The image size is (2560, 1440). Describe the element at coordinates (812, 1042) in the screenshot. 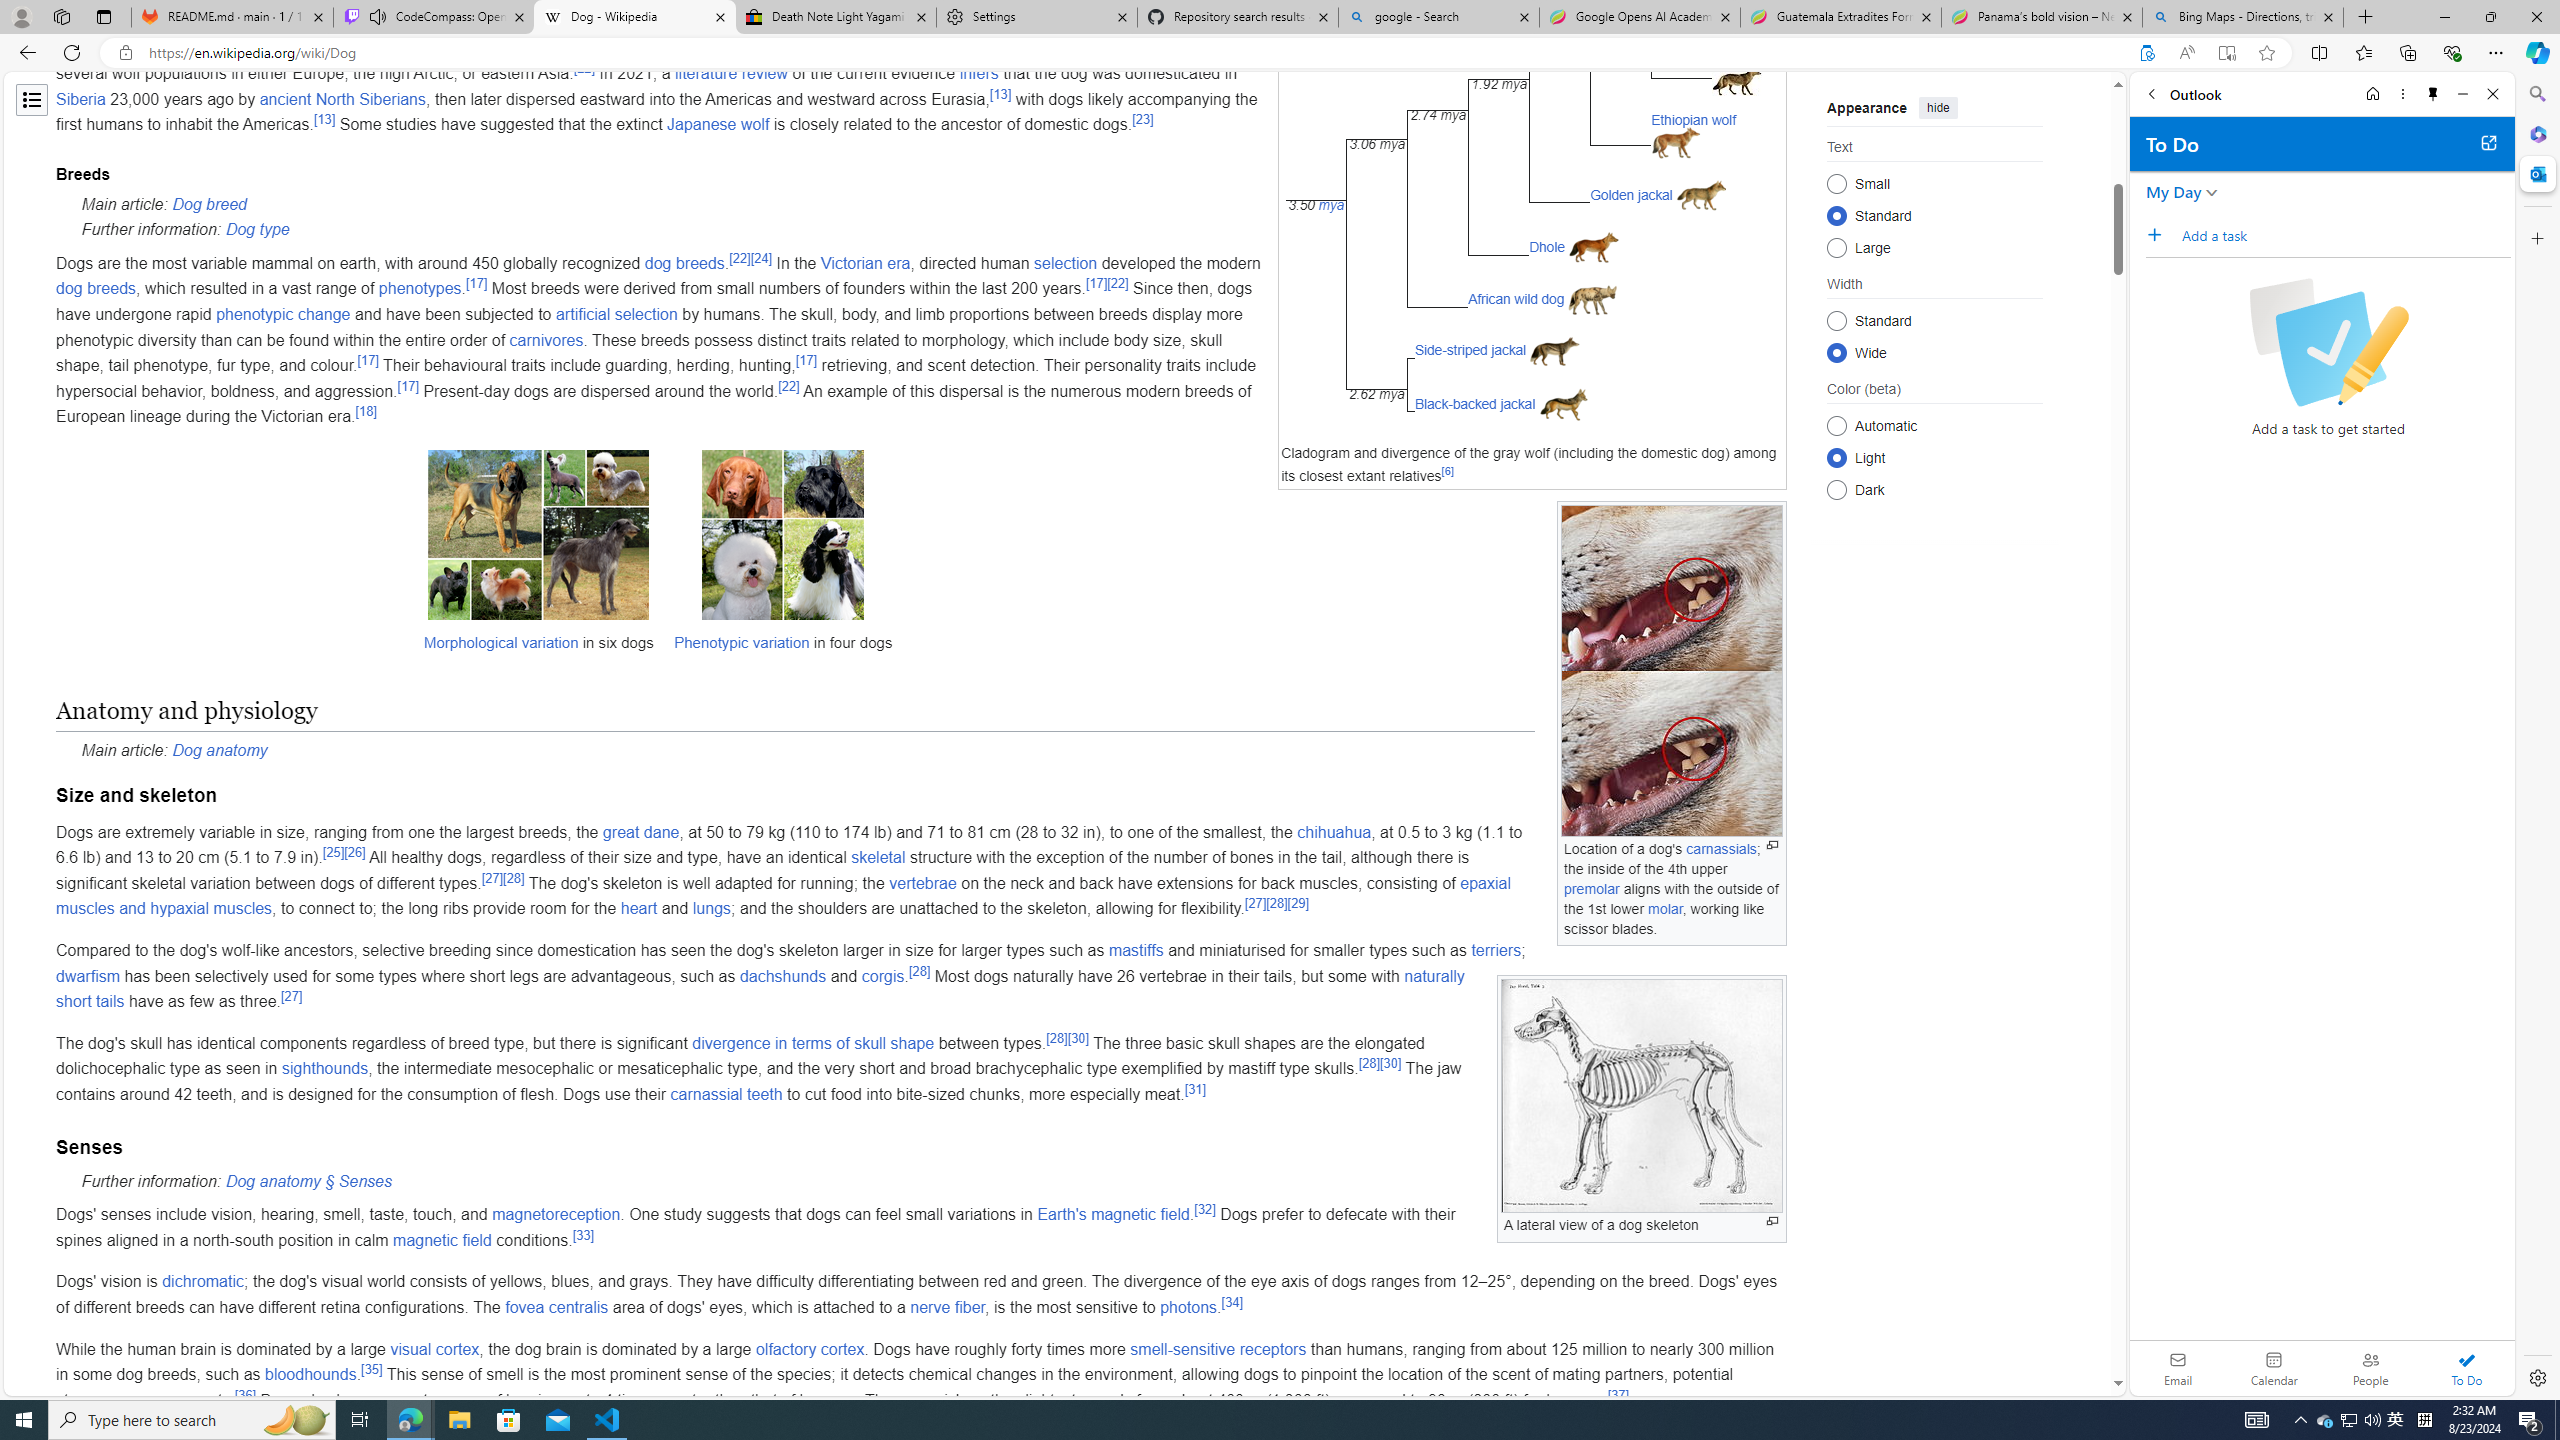

I see `divergence in terms of skull shape` at that location.